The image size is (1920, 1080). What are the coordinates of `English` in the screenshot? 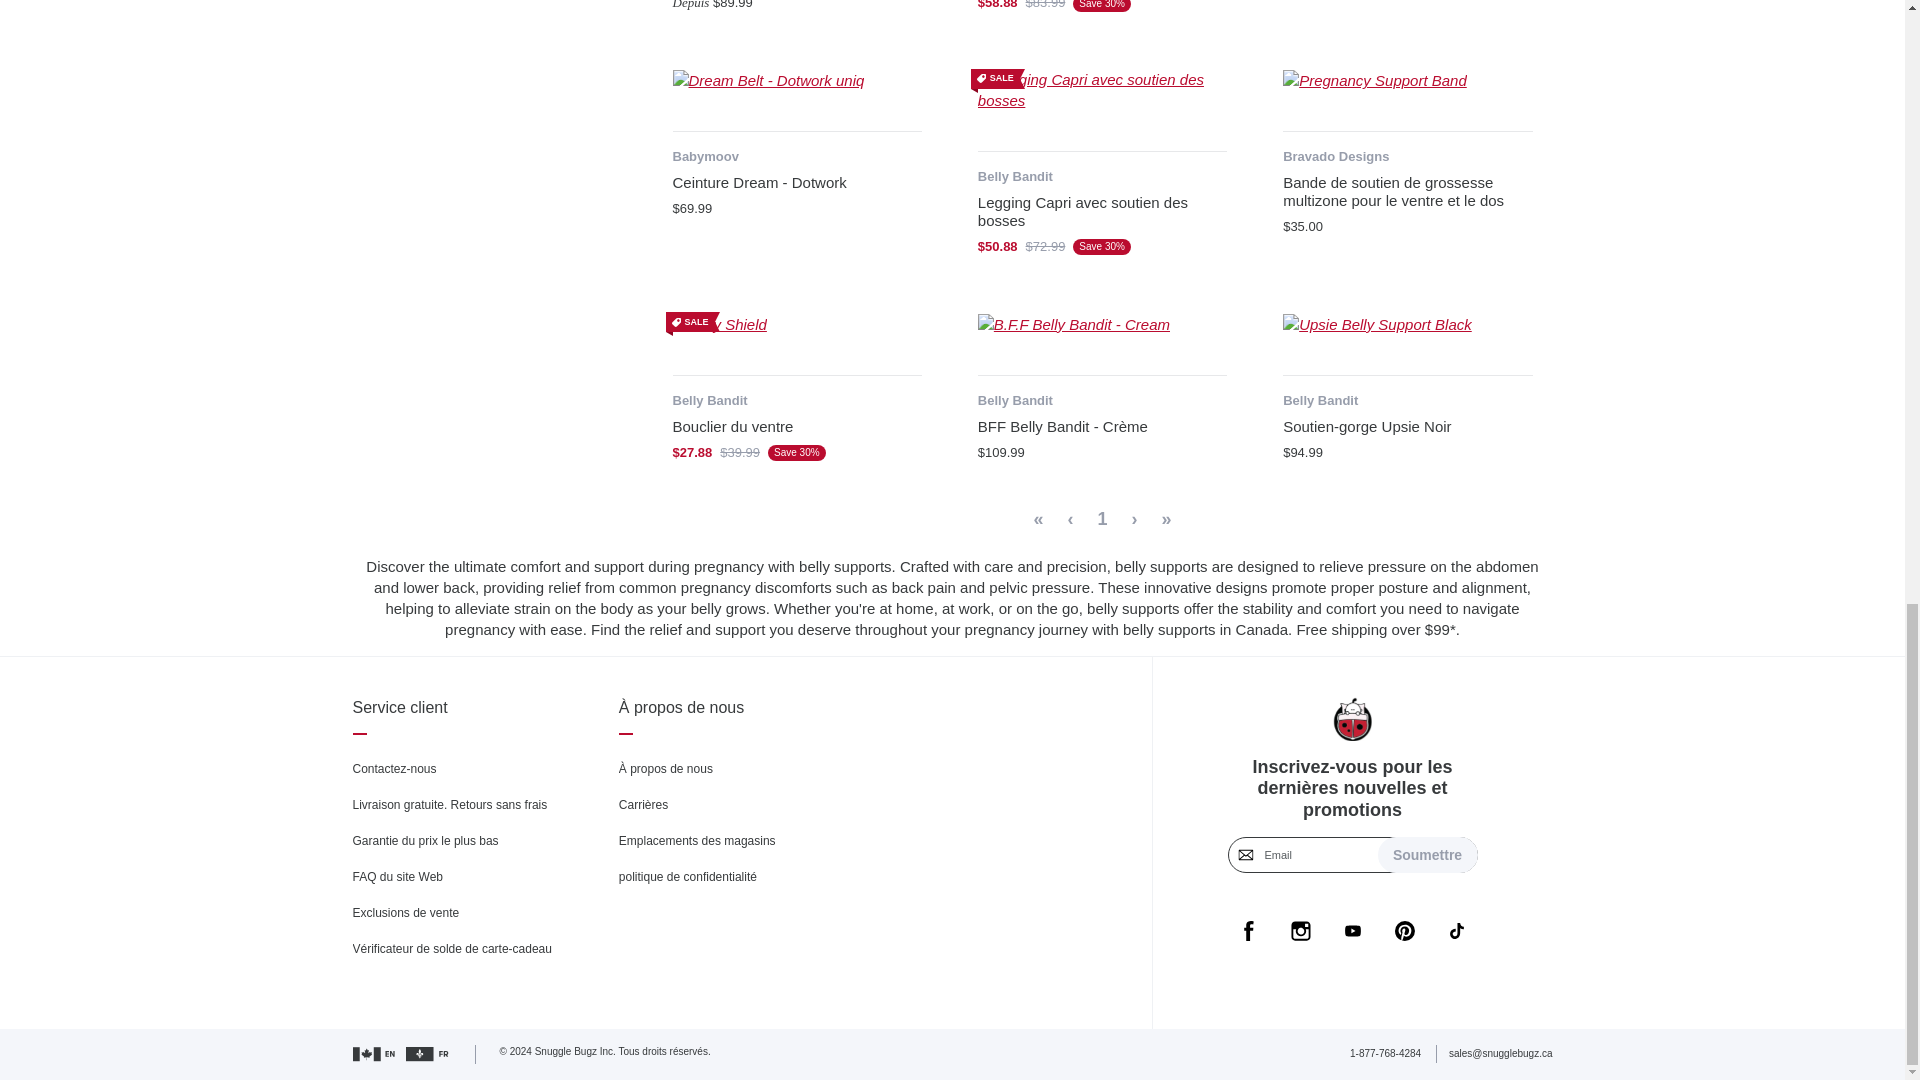 It's located at (428, 1054).